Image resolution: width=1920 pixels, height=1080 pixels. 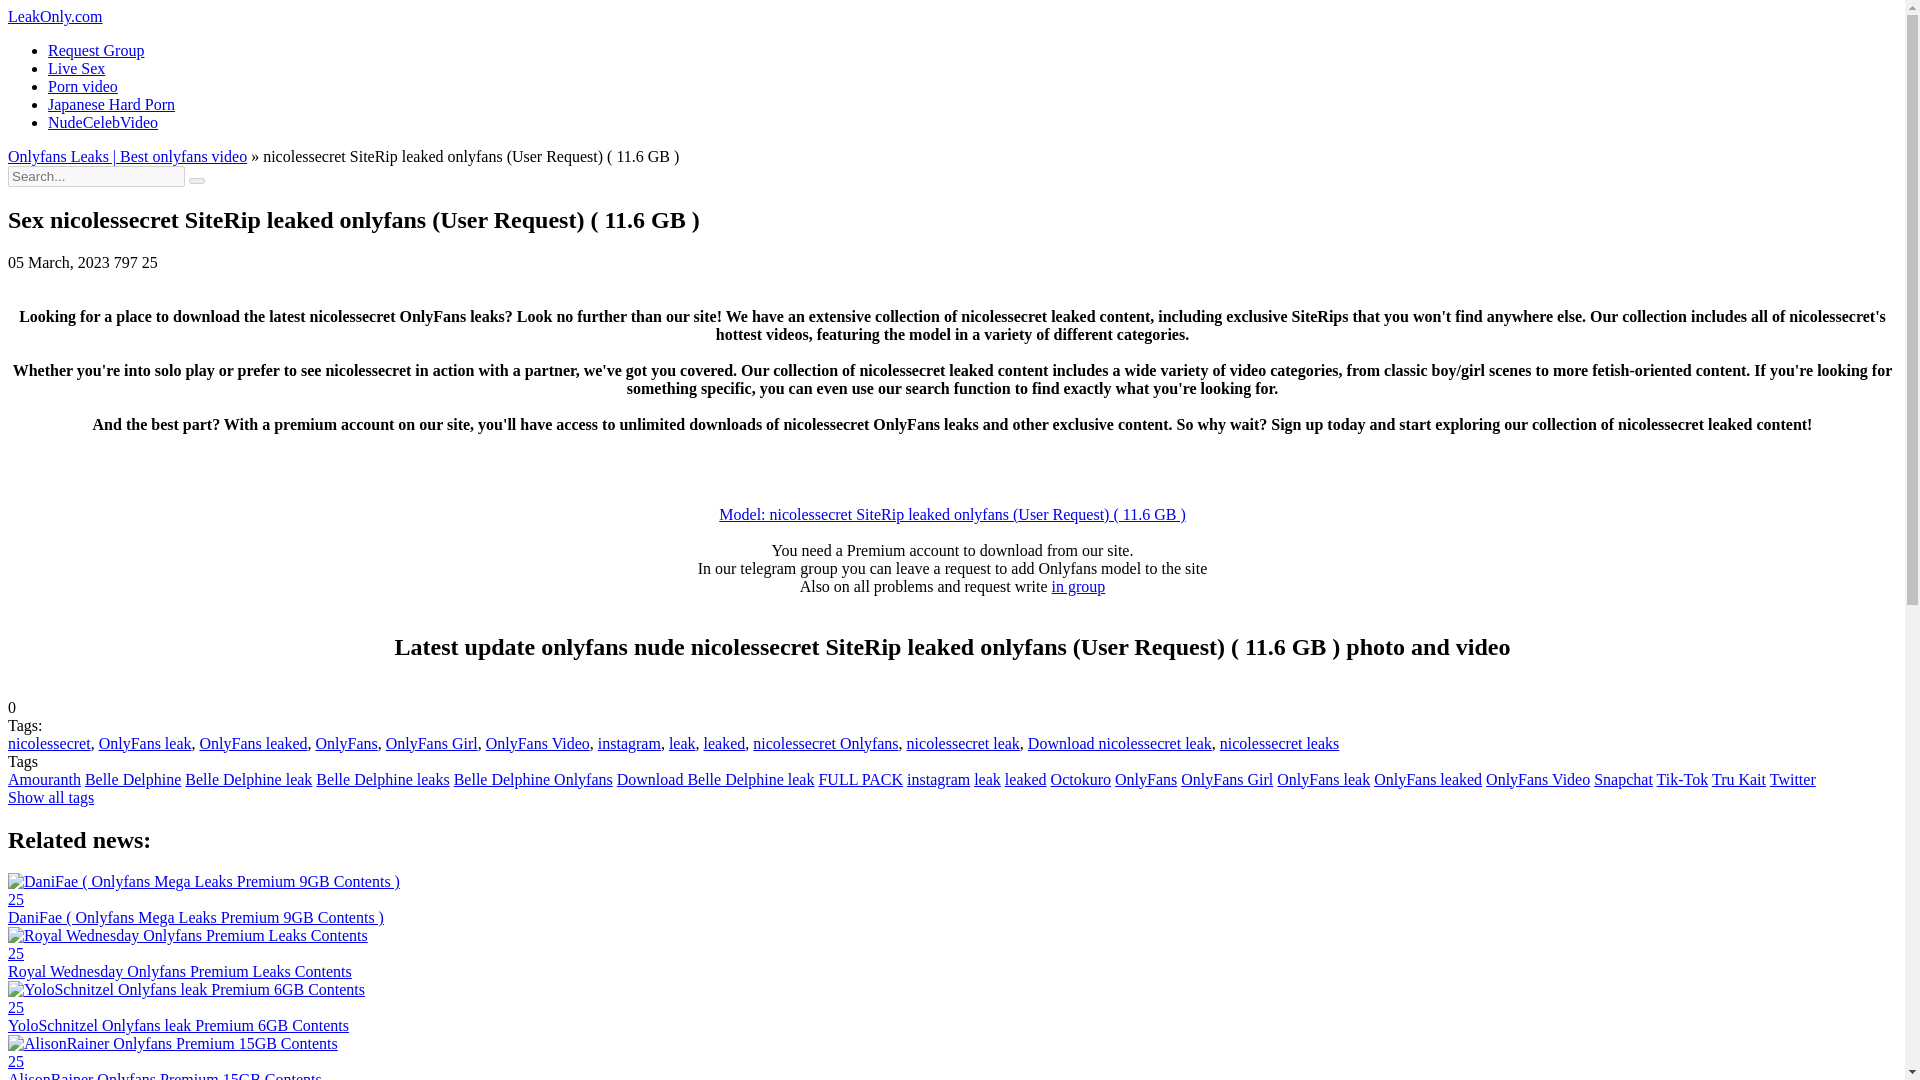 What do you see at coordinates (111, 104) in the screenshot?
I see `Japanese Hard Porn` at bounding box center [111, 104].